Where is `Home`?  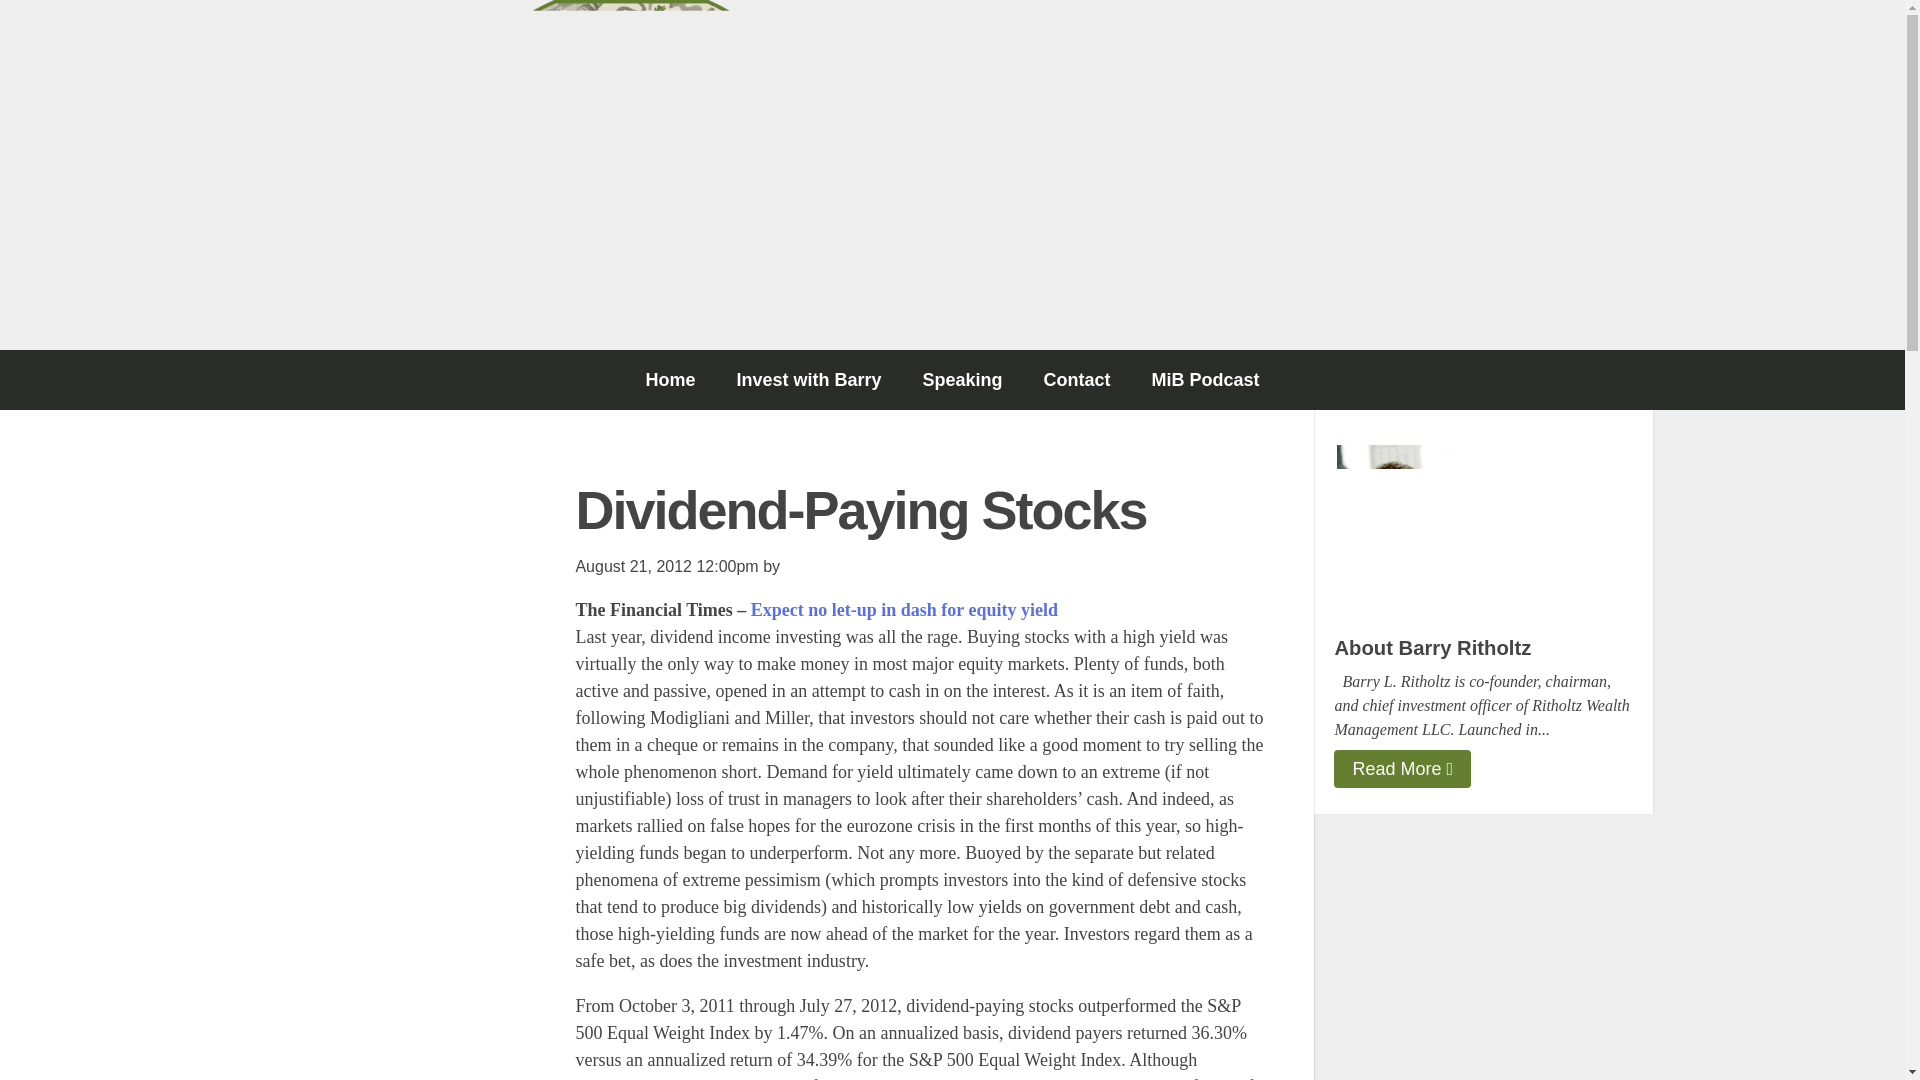
Home is located at coordinates (670, 380).